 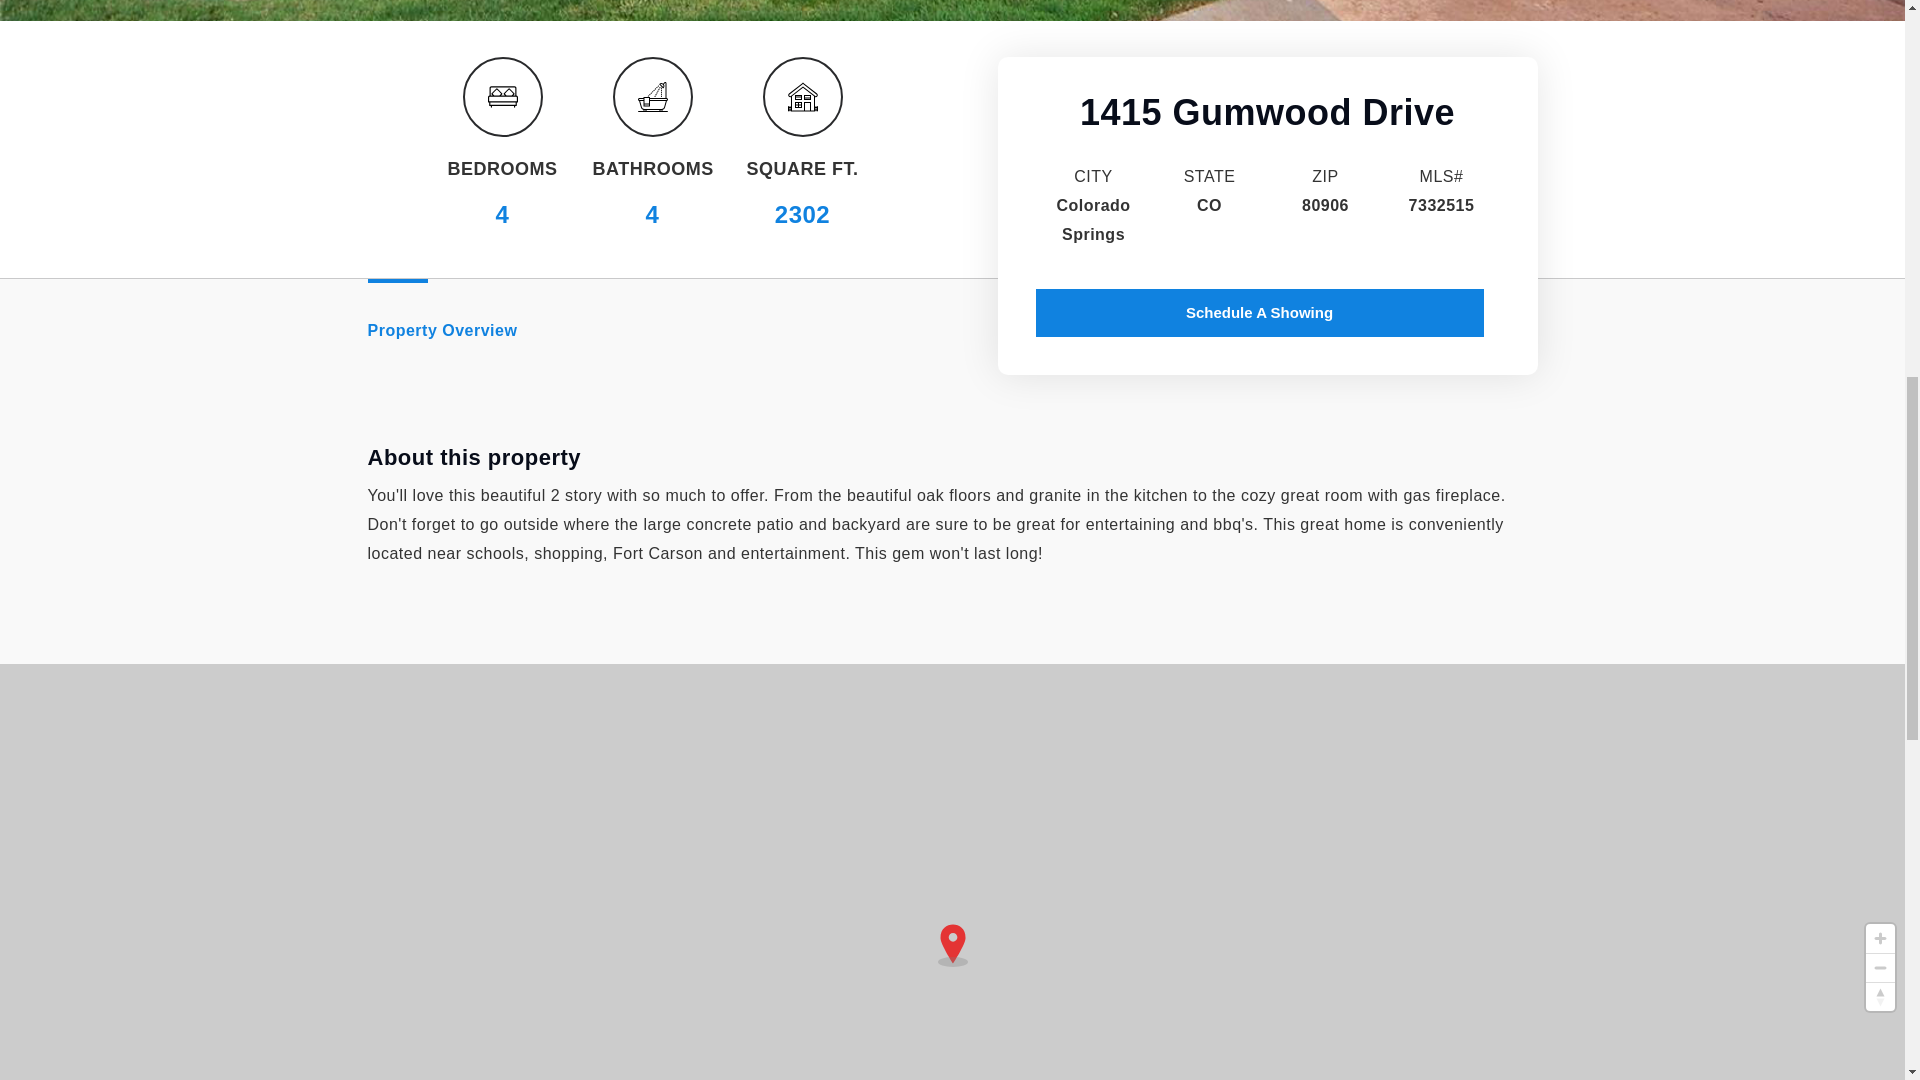 What do you see at coordinates (1880, 996) in the screenshot?
I see `Reset bearing to north` at bounding box center [1880, 996].